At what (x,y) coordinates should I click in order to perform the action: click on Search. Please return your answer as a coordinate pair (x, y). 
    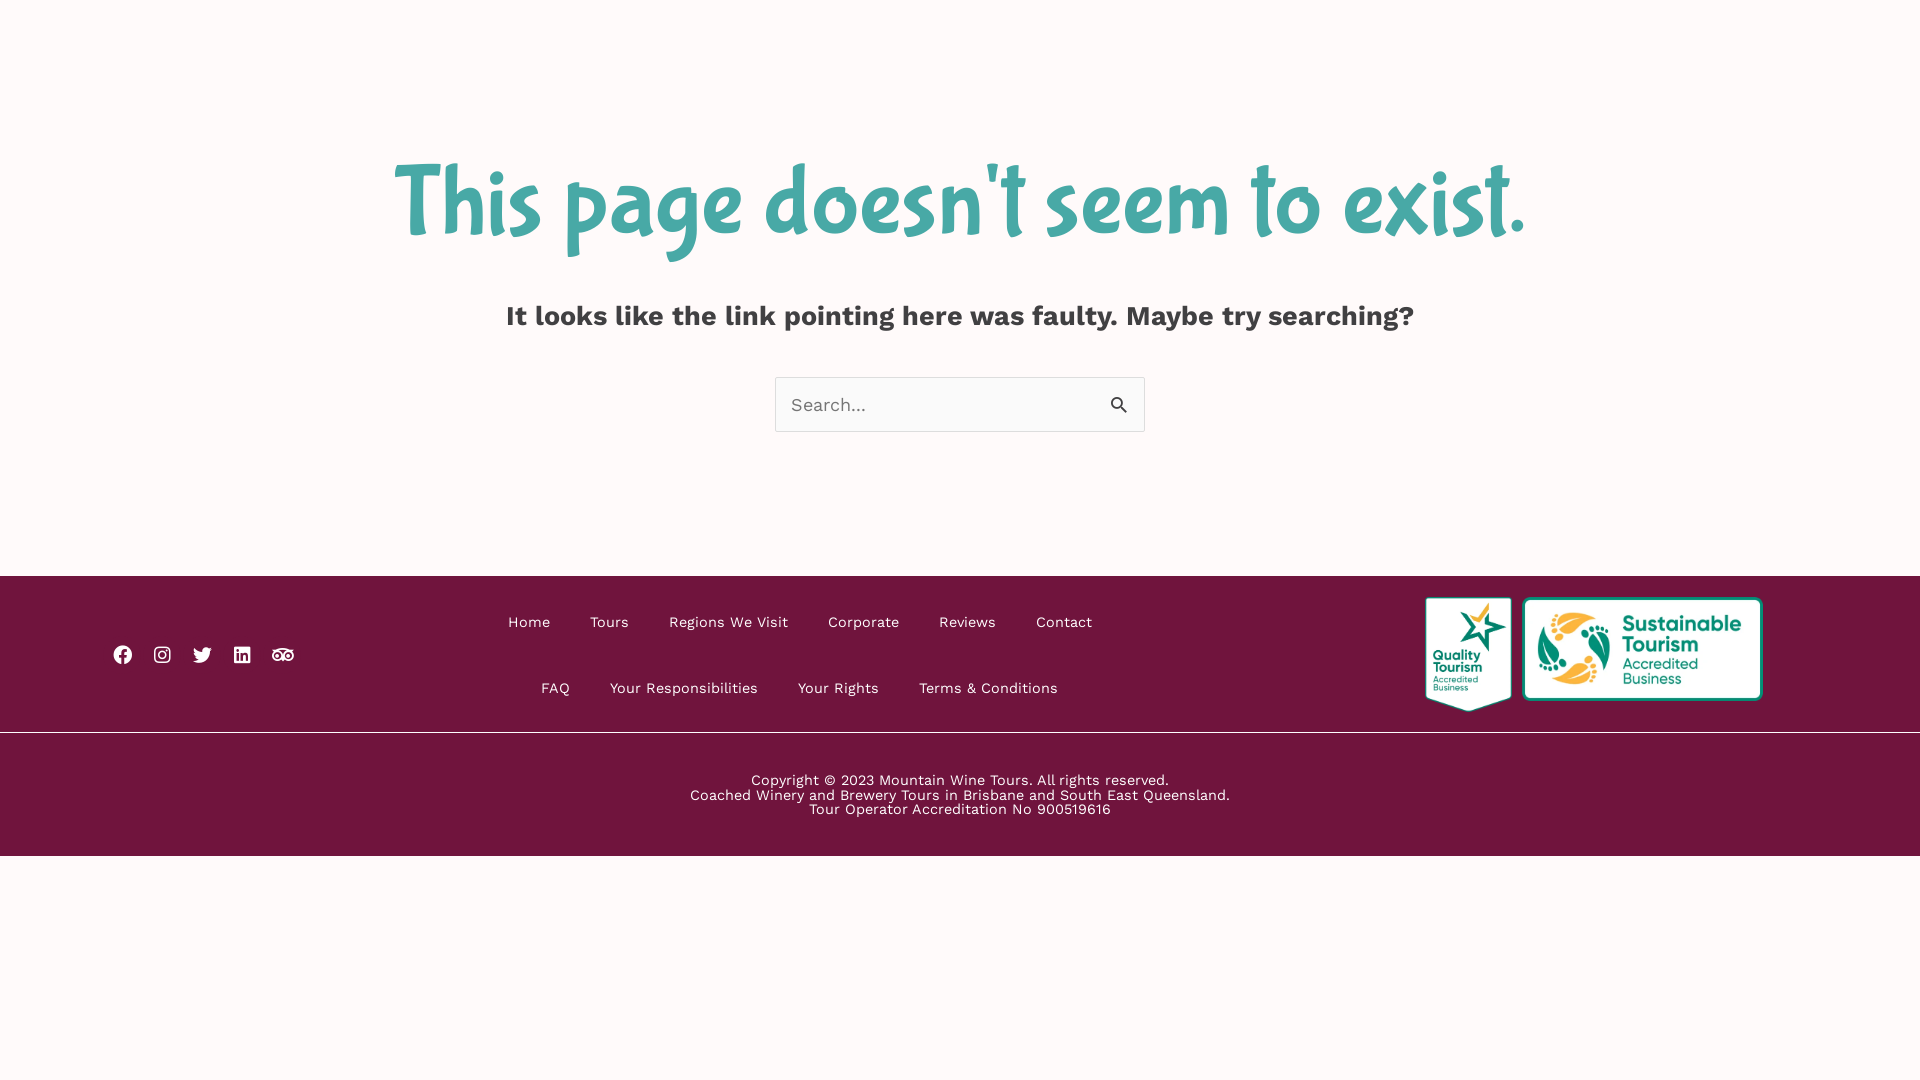
    Looking at the image, I should click on (1122, 398).